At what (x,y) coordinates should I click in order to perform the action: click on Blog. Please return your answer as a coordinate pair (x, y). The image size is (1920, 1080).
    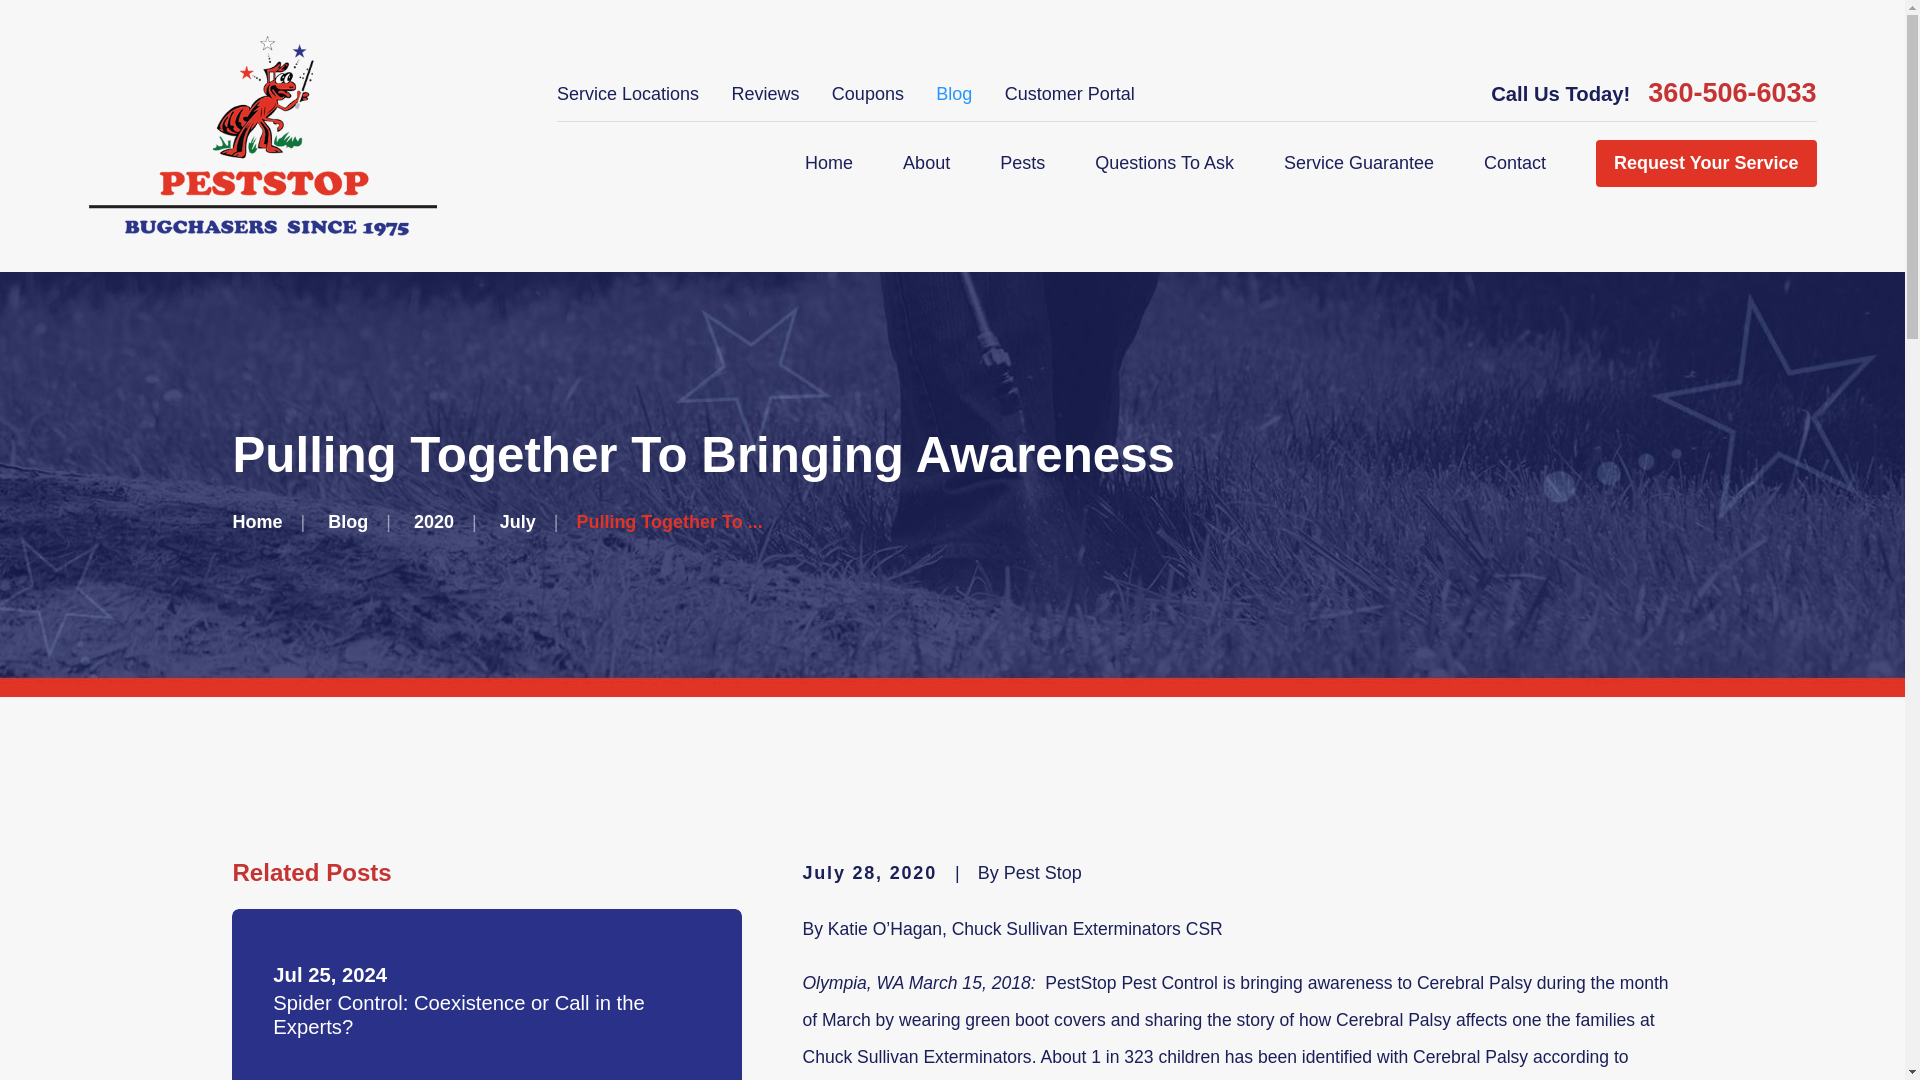
    Looking at the image, I should click on (954, 94).